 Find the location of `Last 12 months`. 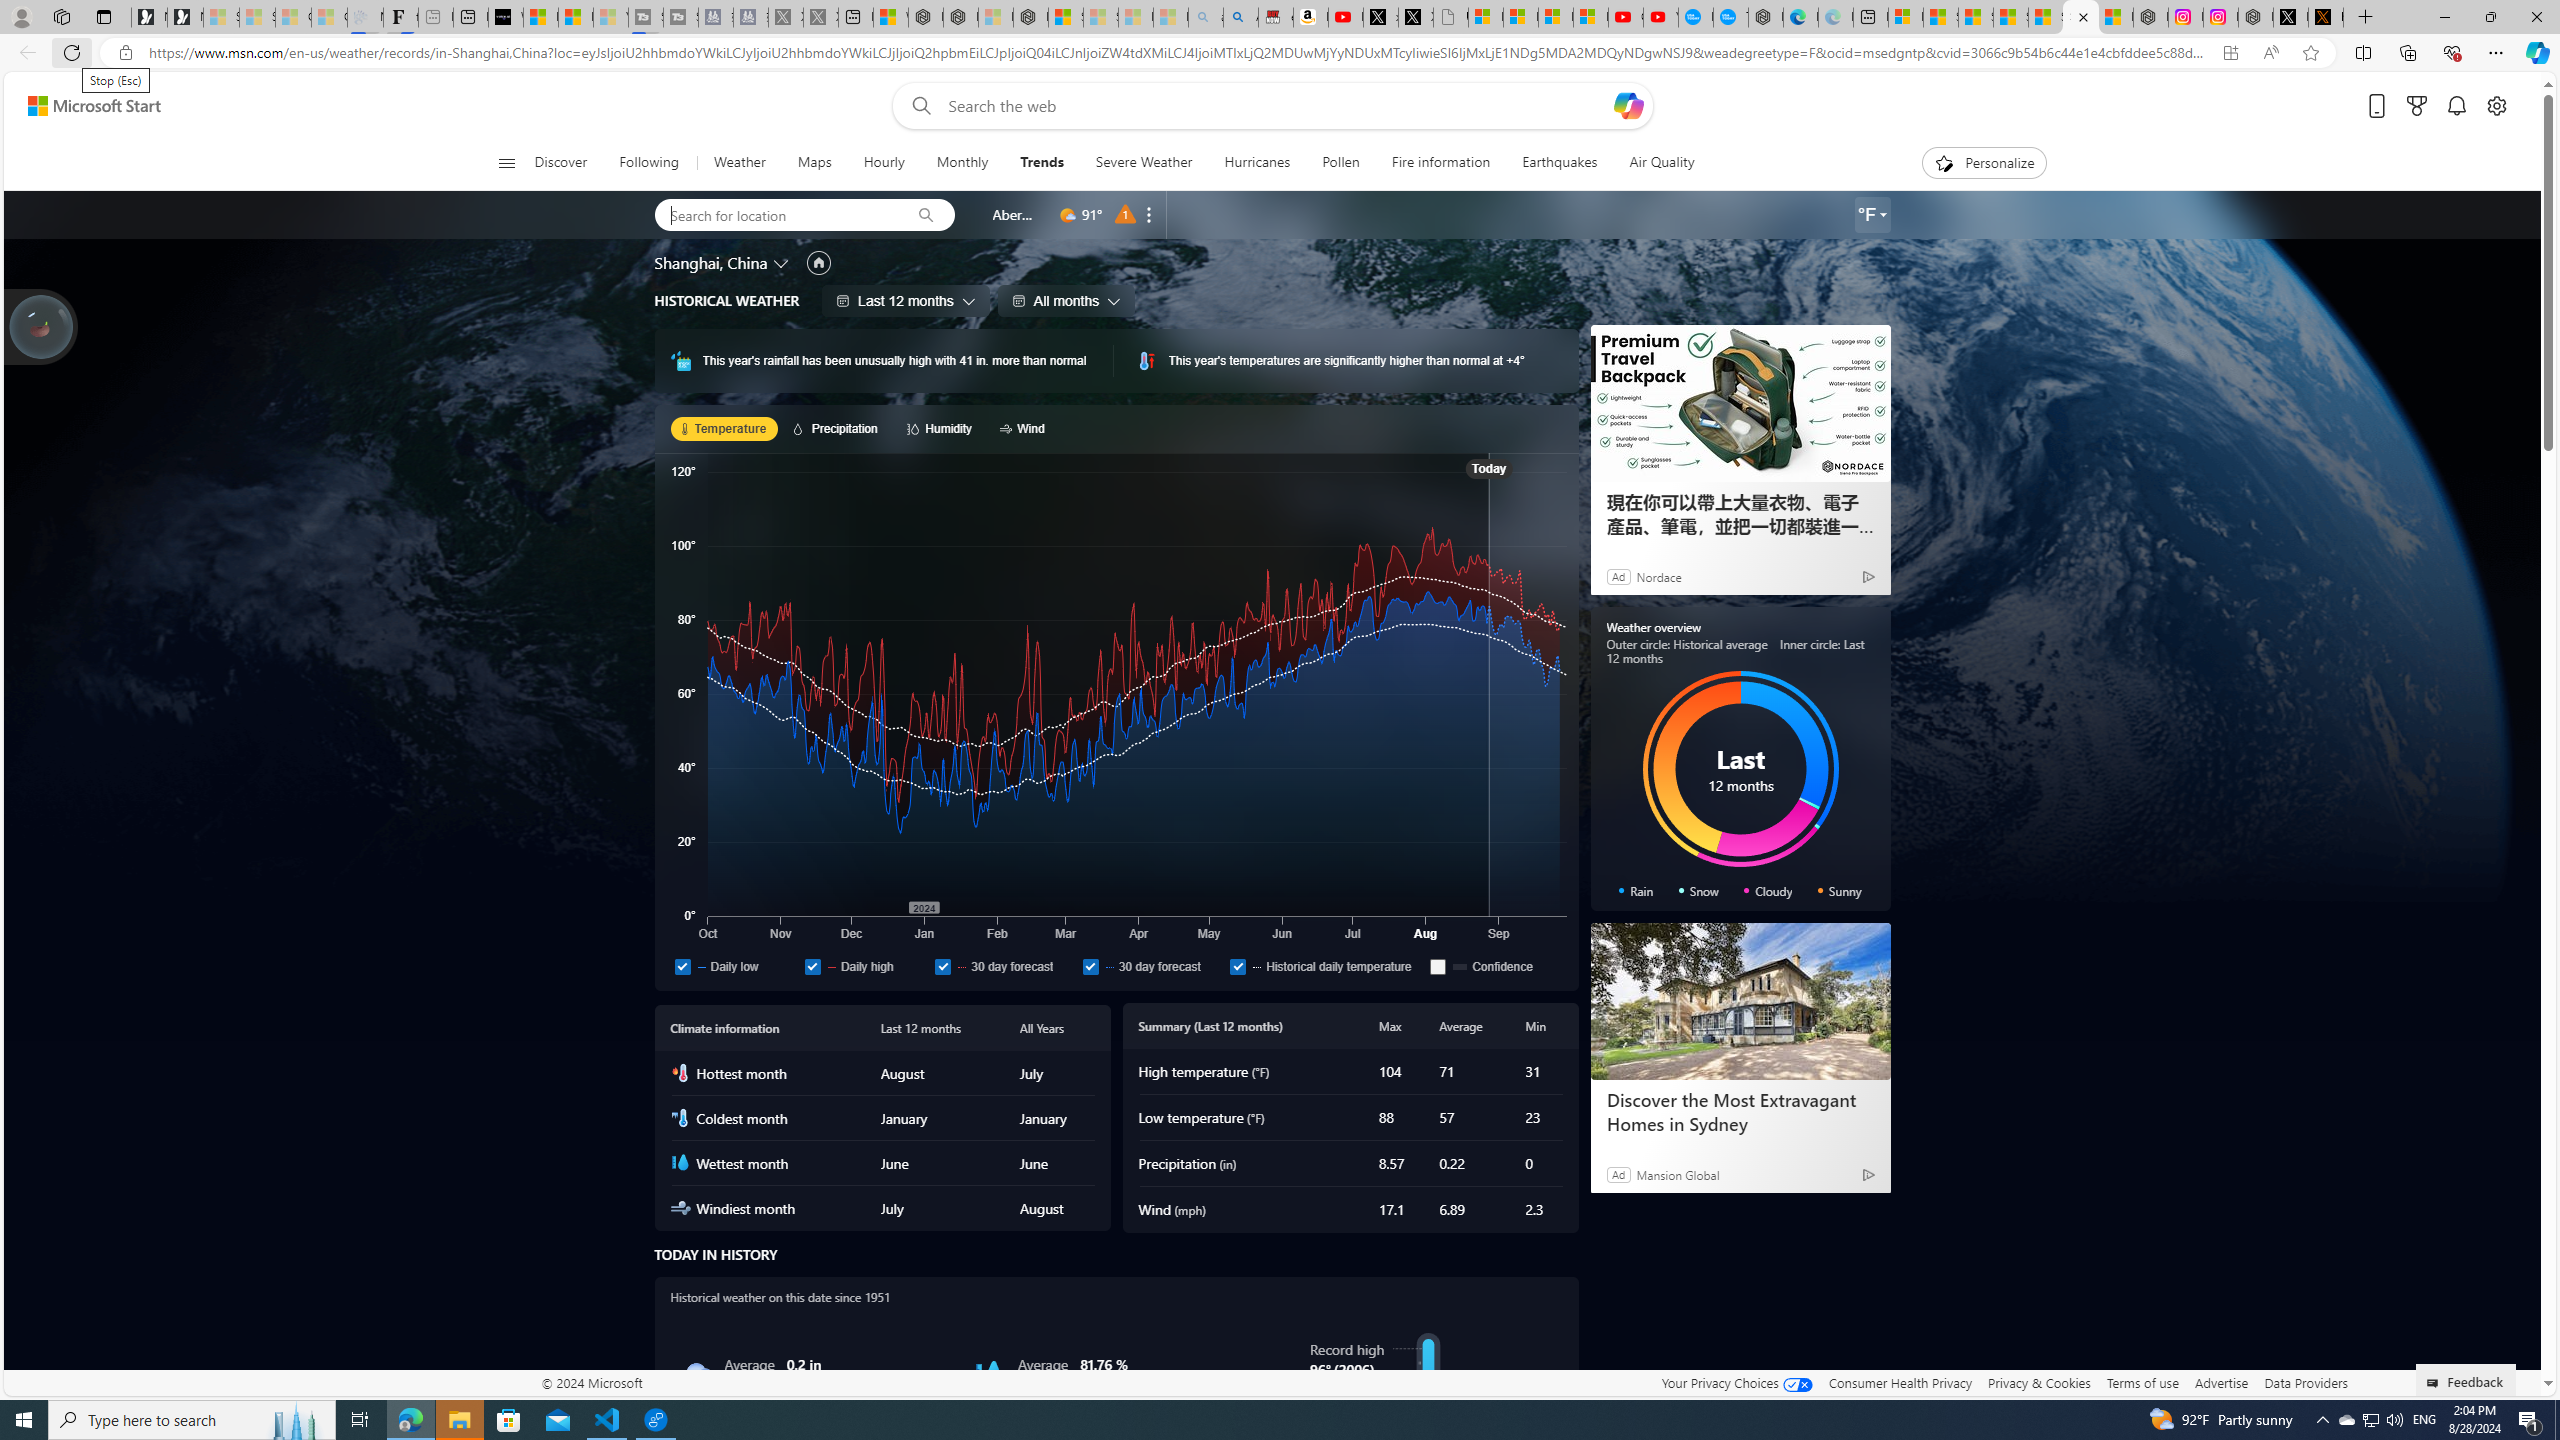

Last 12 months is located at coordinates (906, 300).